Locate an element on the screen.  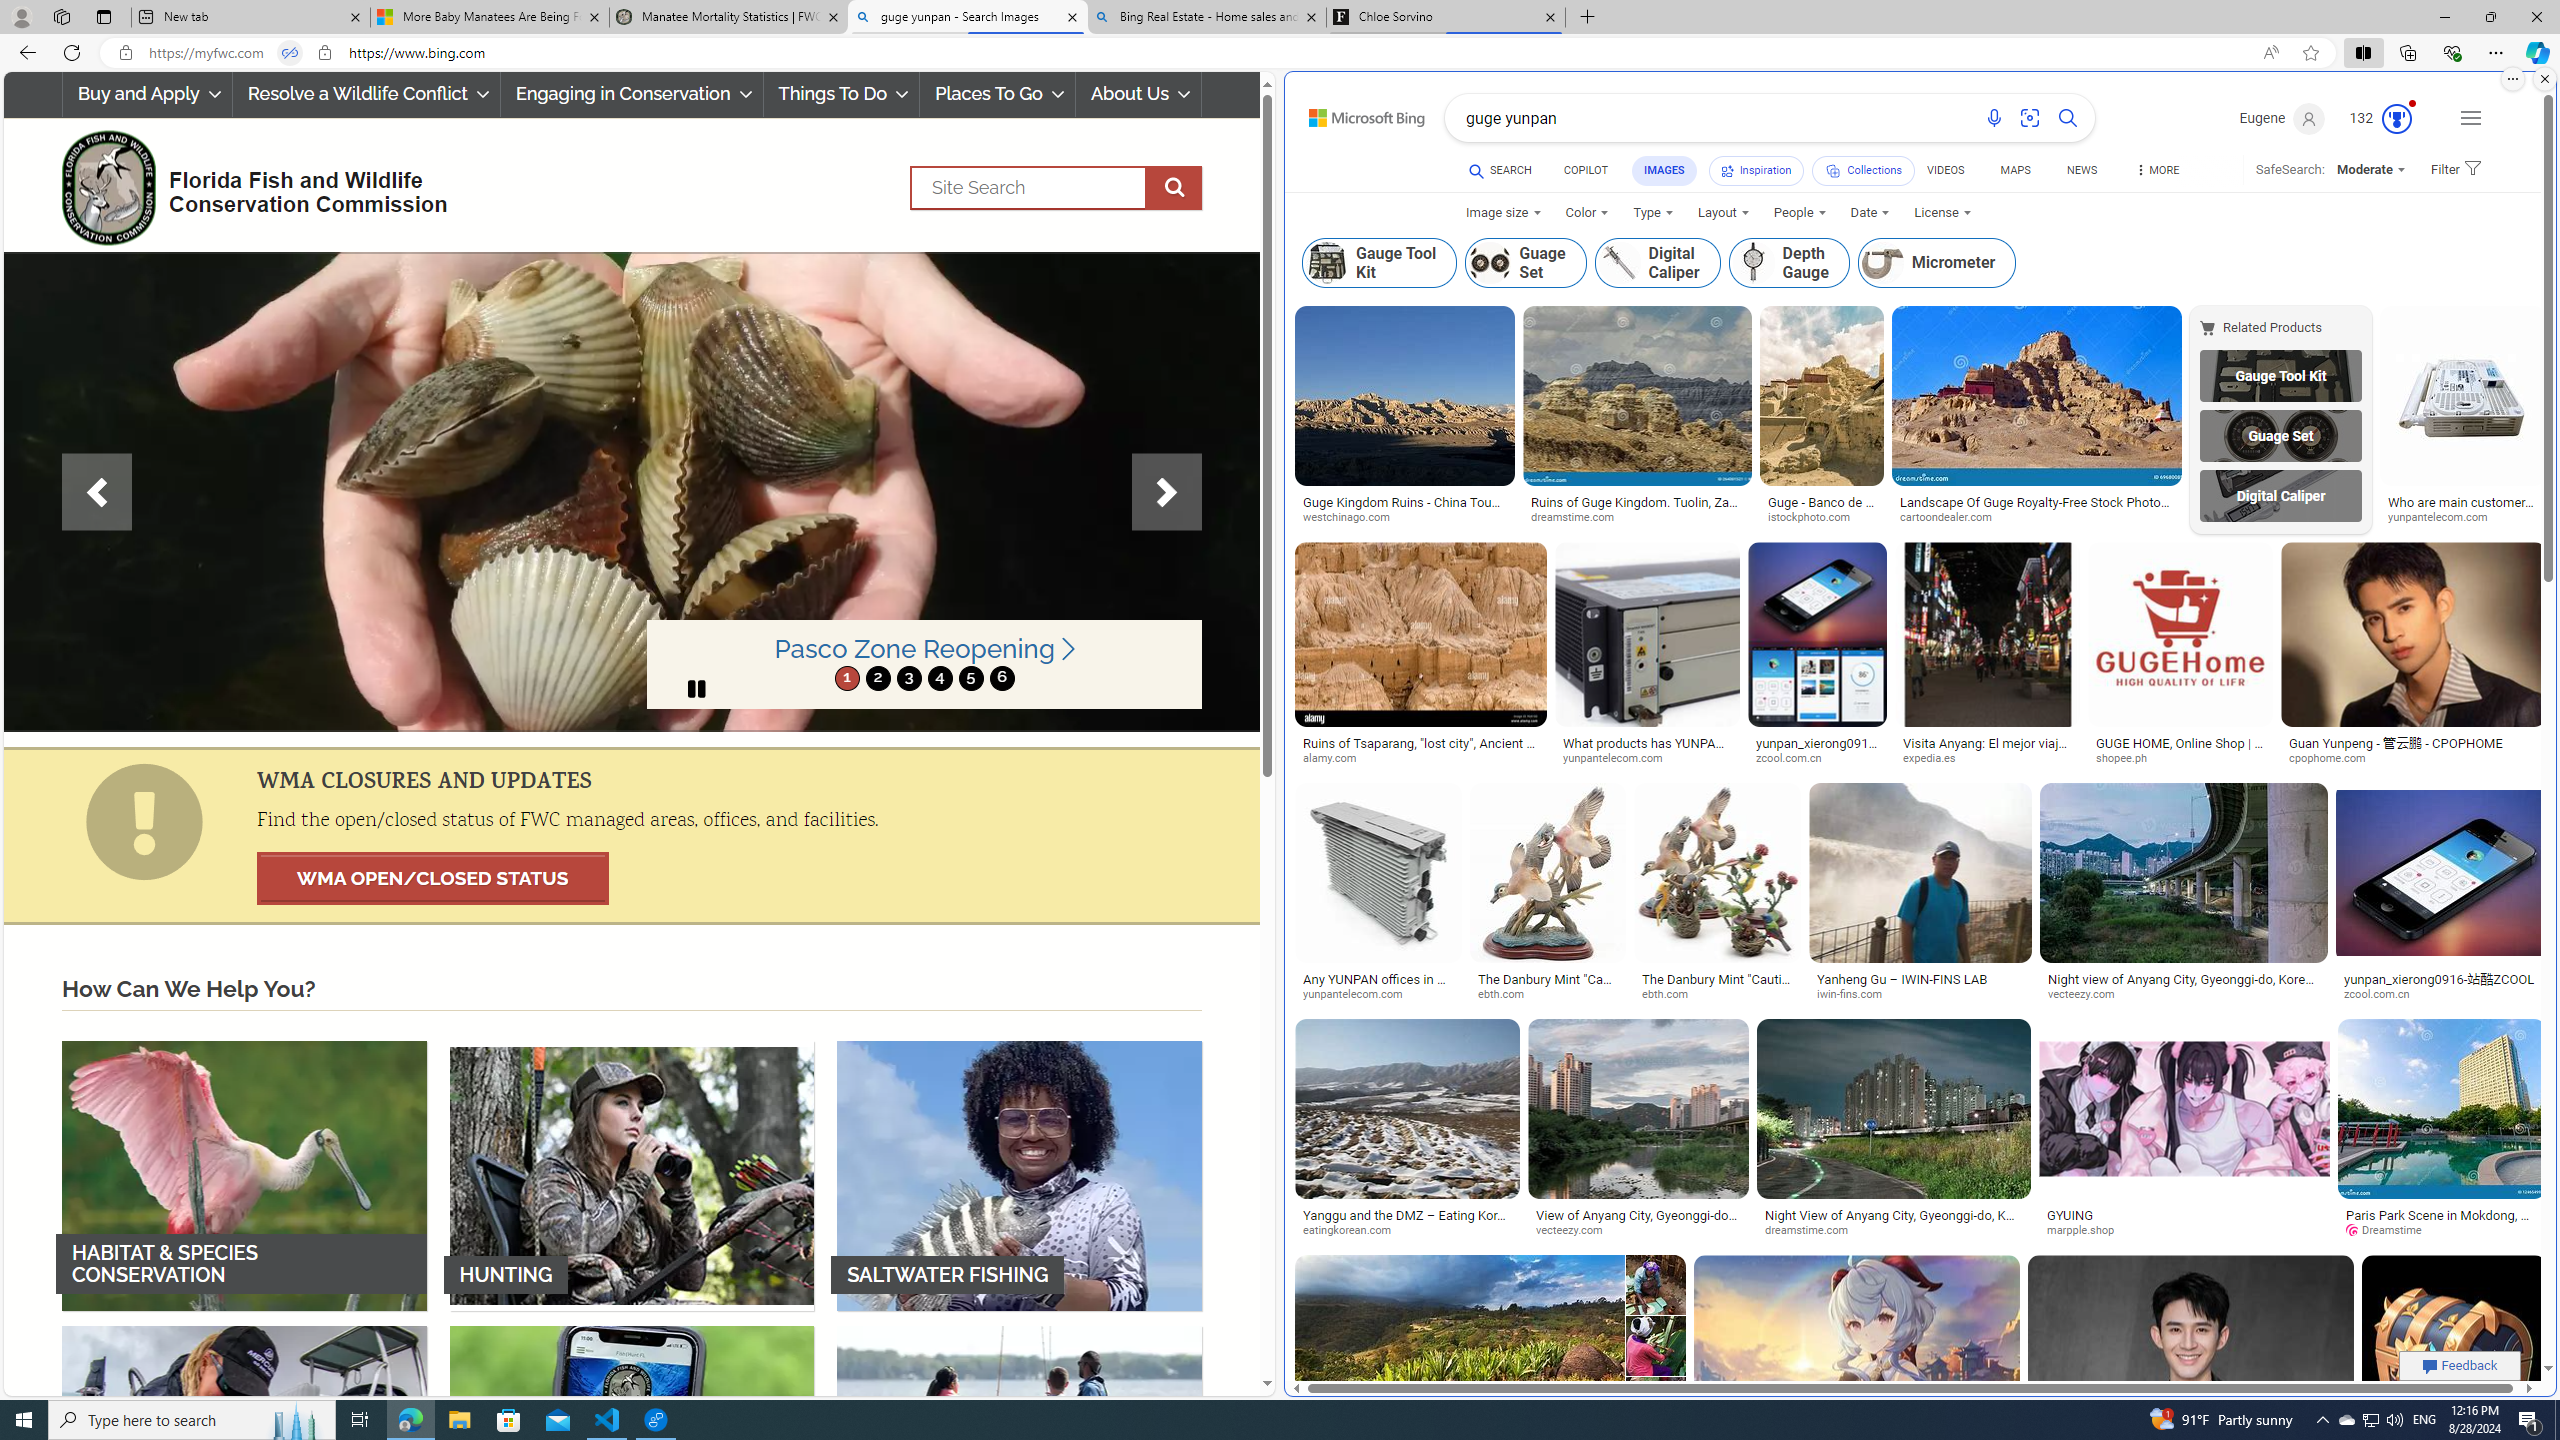
Moderate SafeSearch: is located at coordinates (2370, 170).